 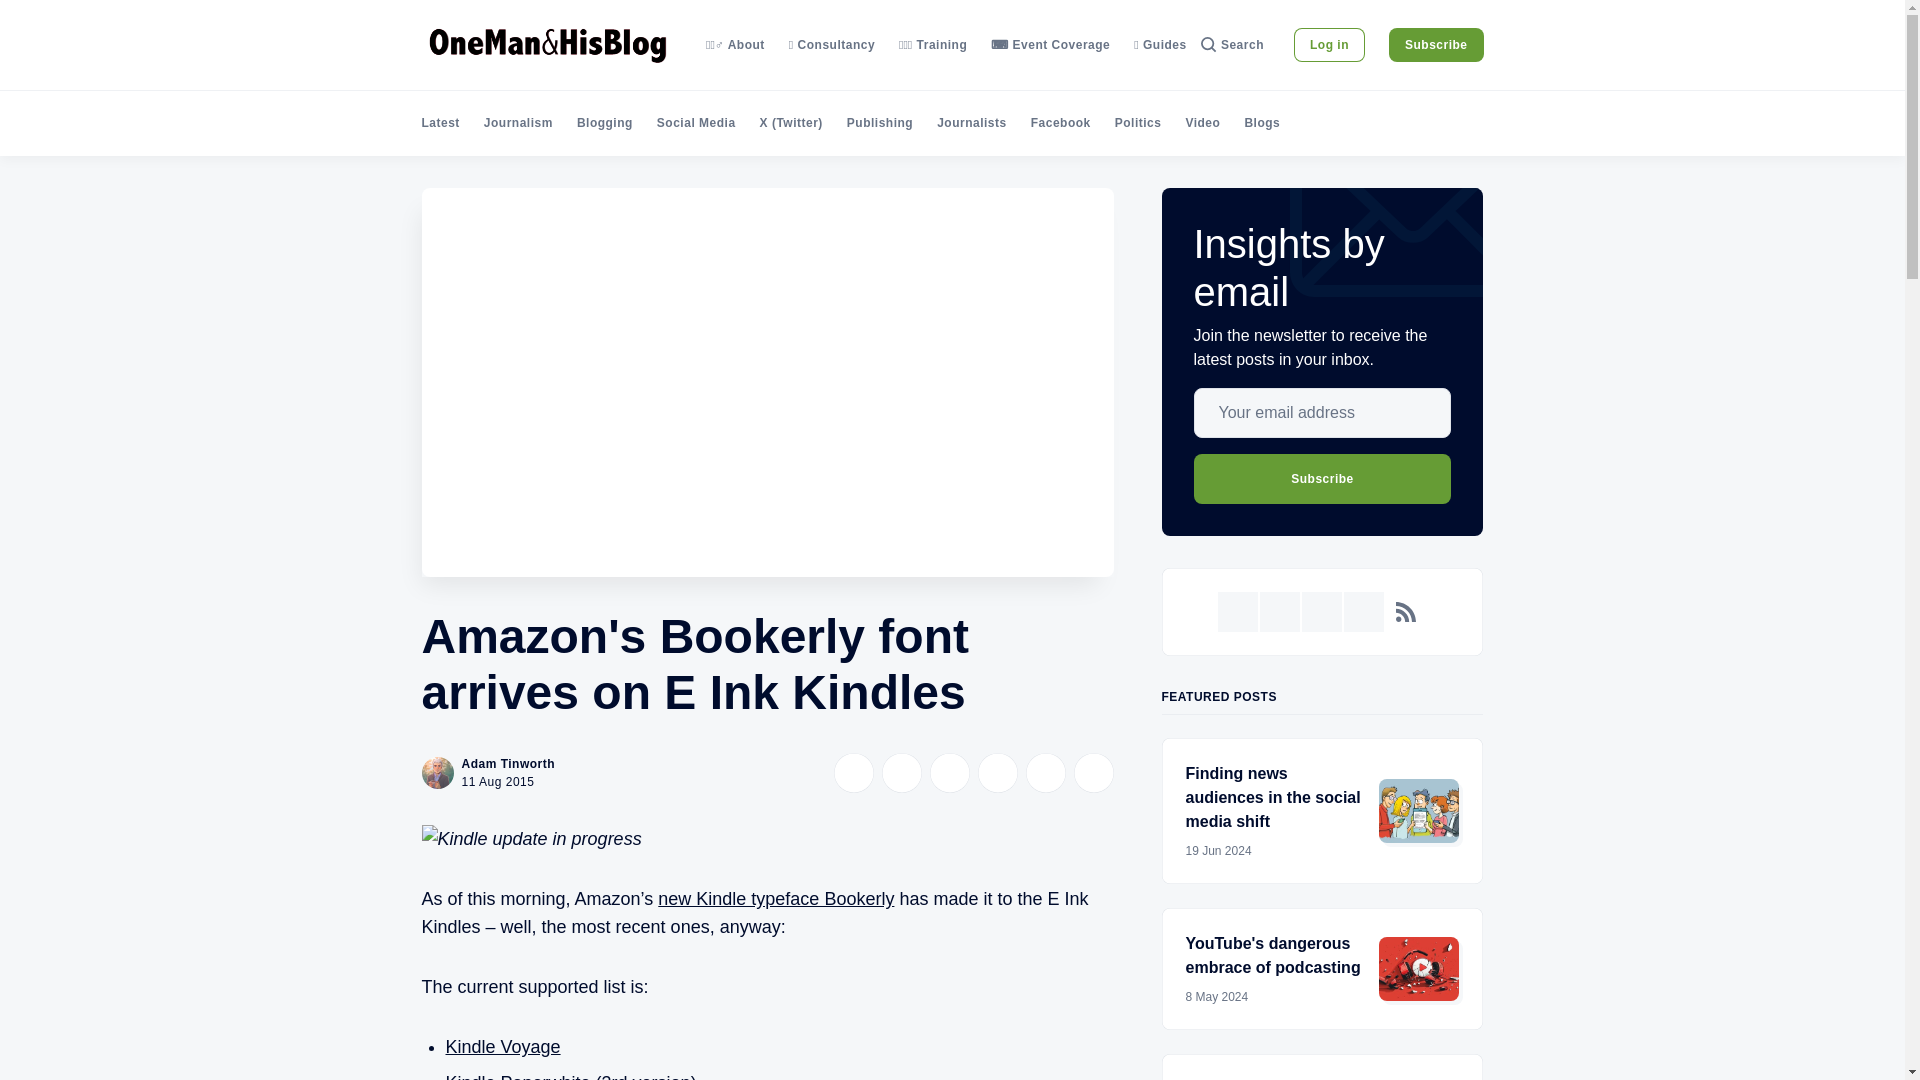 What do you see at coordinates (776, 898) in the screenshot?
I see `new Kindle typeface Bookerly` at bounding box center [776, 898].